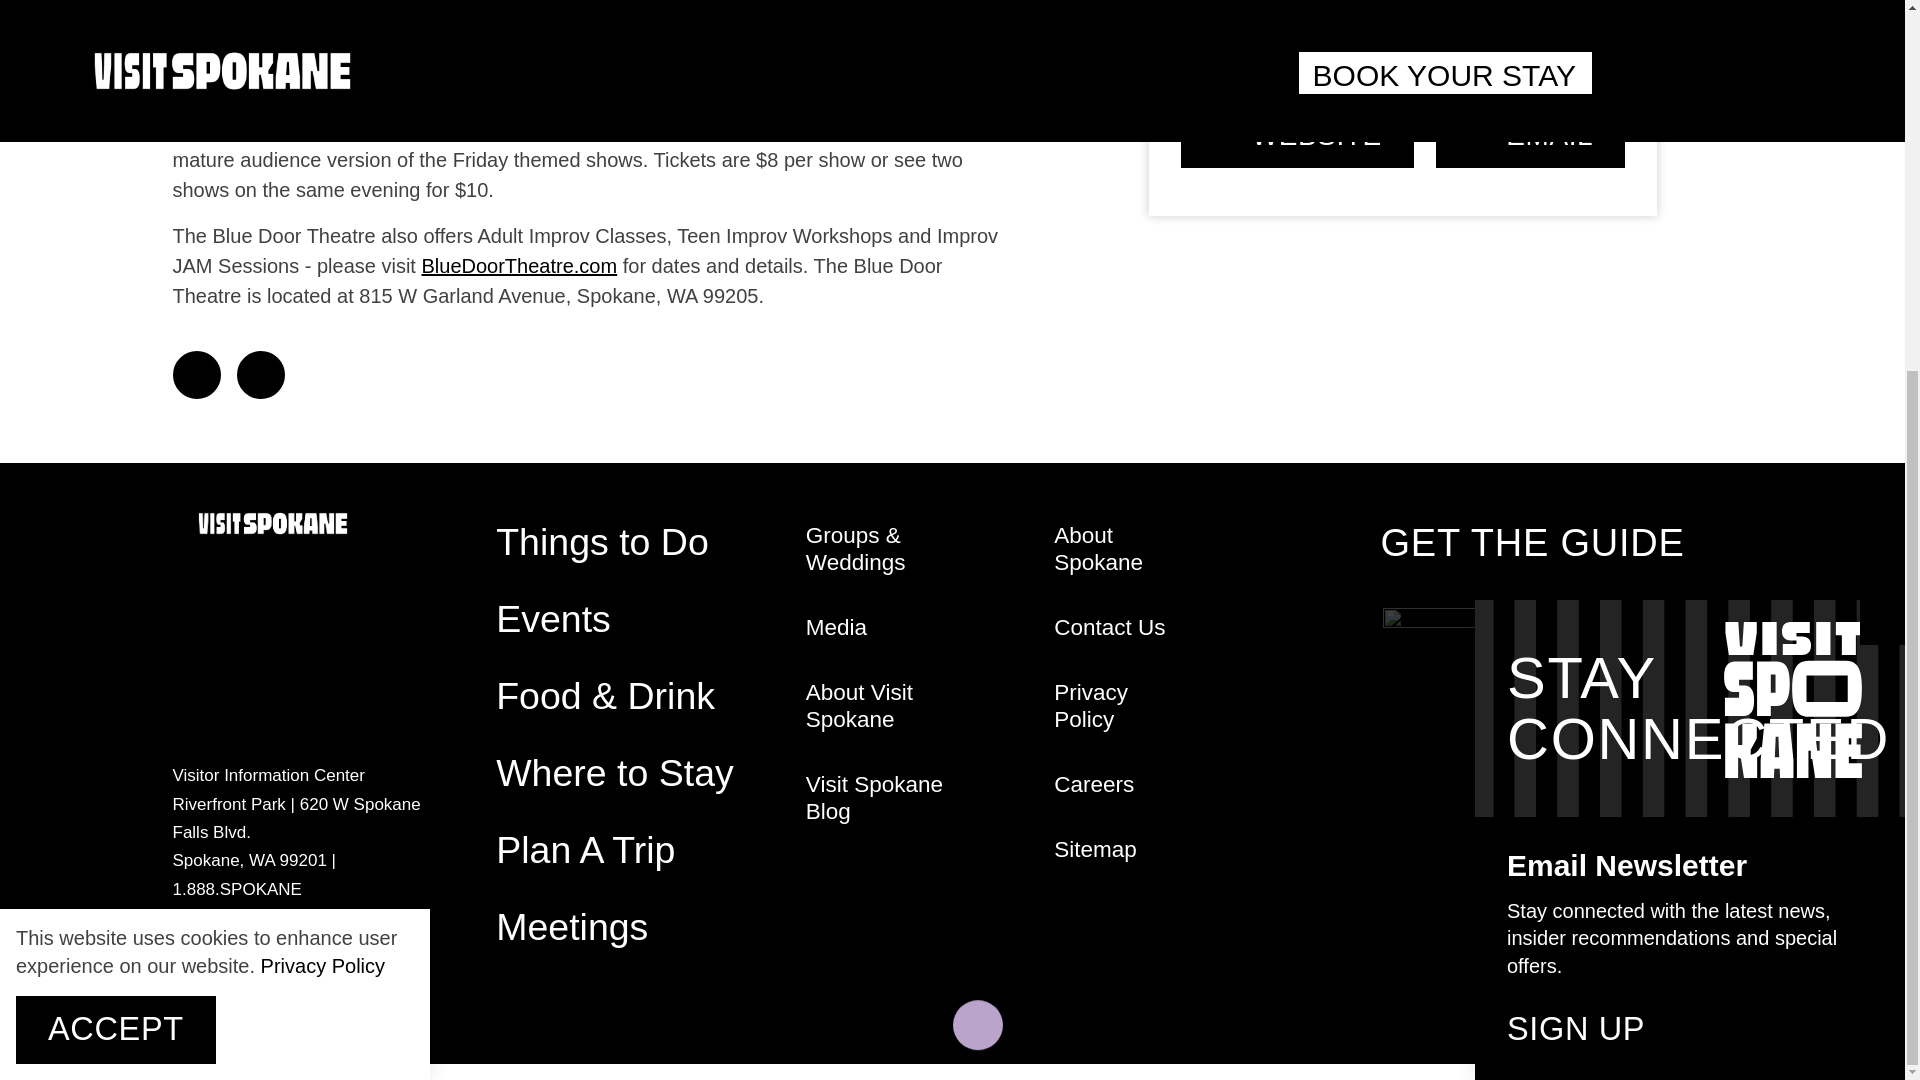 This screenshot has height=1080, width=1920. I want to click on Events, so click(552, 619).